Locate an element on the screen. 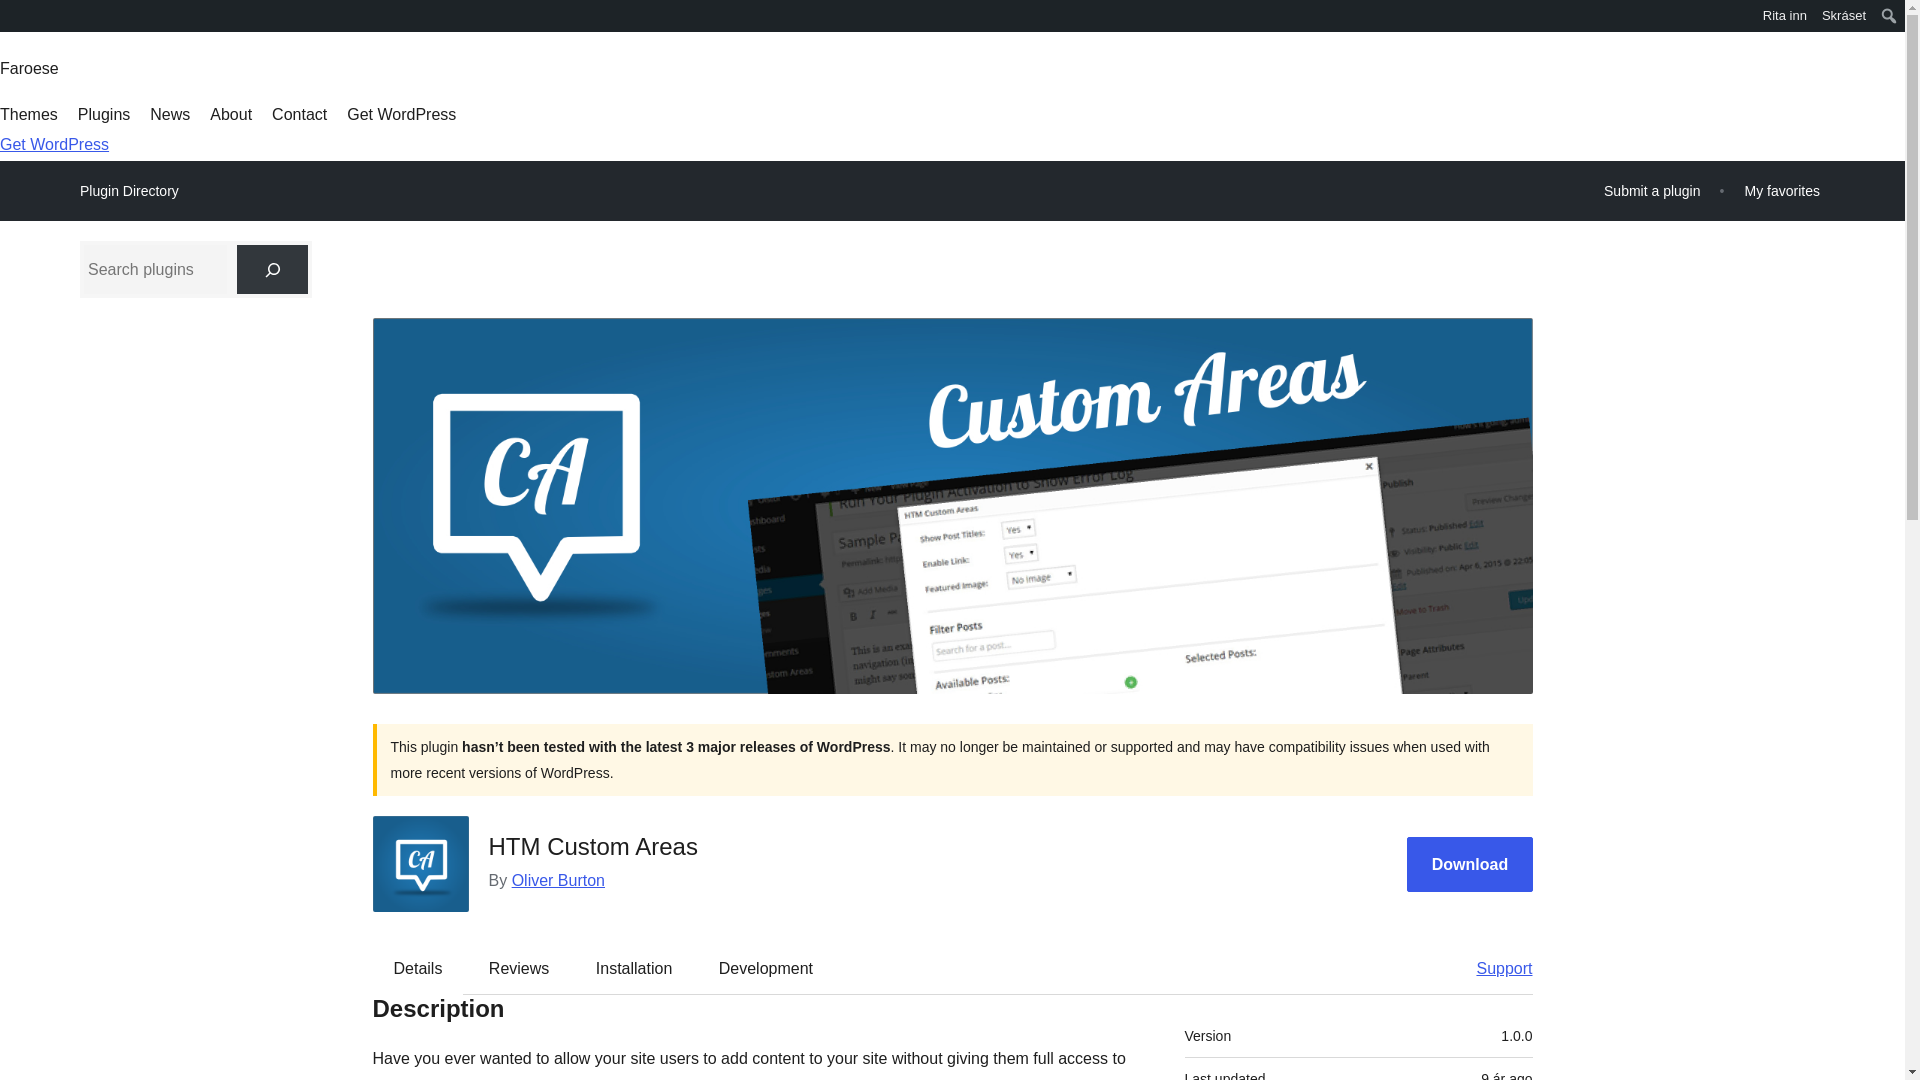  Plugins is located at coordinates (104, 114).